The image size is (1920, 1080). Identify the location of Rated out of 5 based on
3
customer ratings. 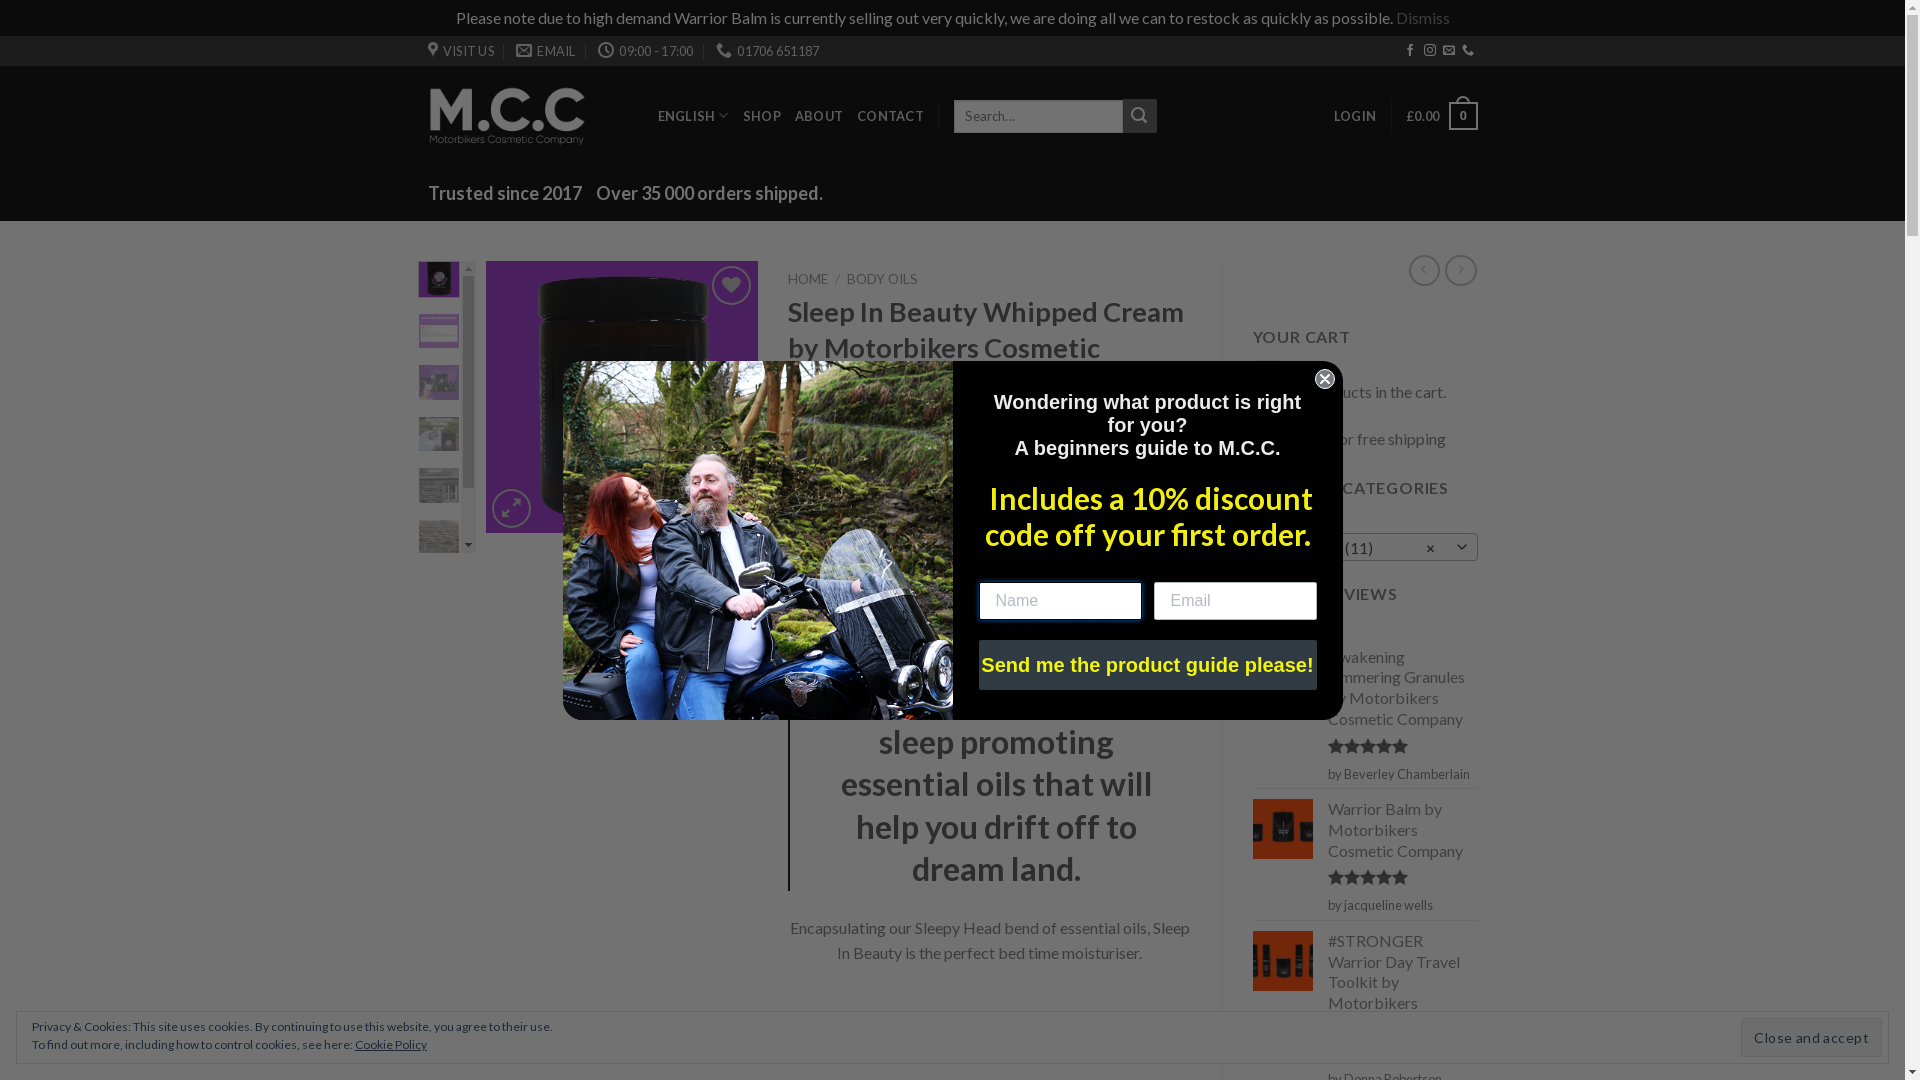
(990, 443).